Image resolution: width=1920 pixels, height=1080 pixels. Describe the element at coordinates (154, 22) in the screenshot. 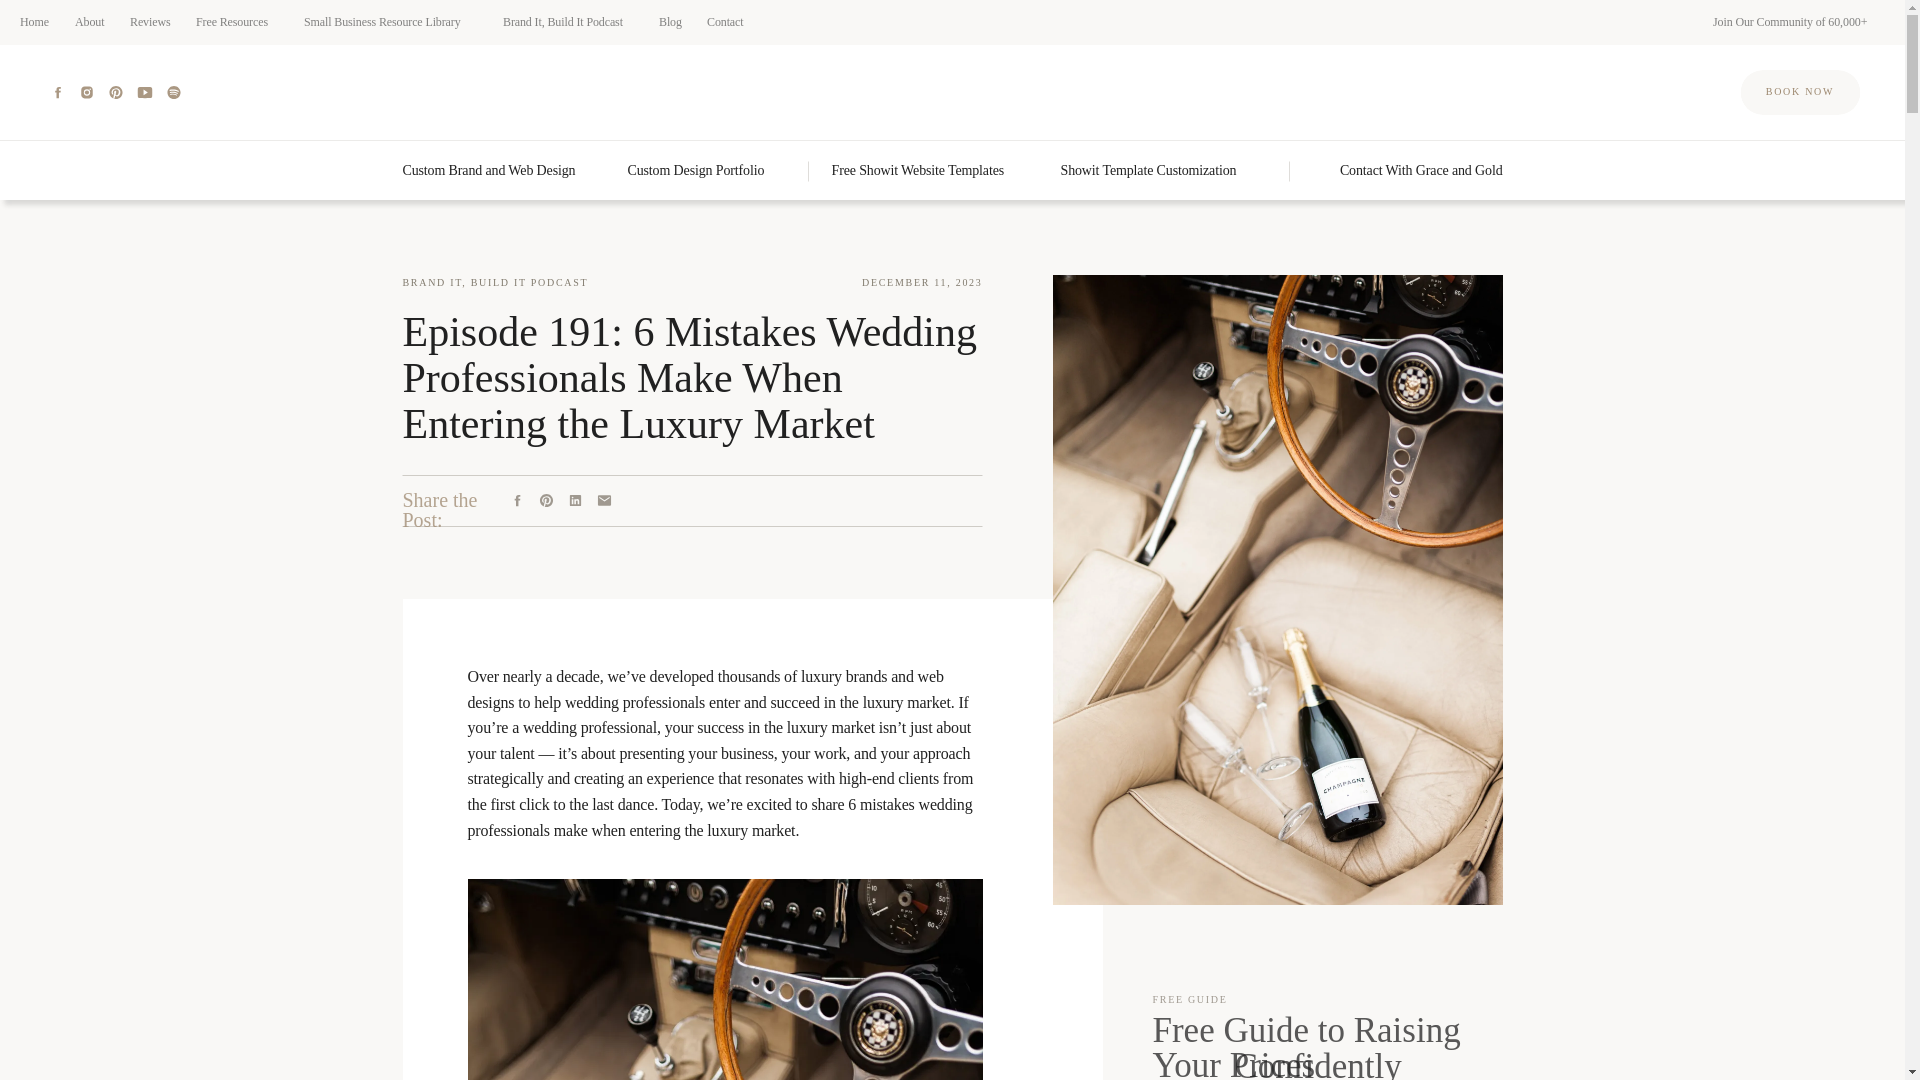

I see `Reviews` at that location.